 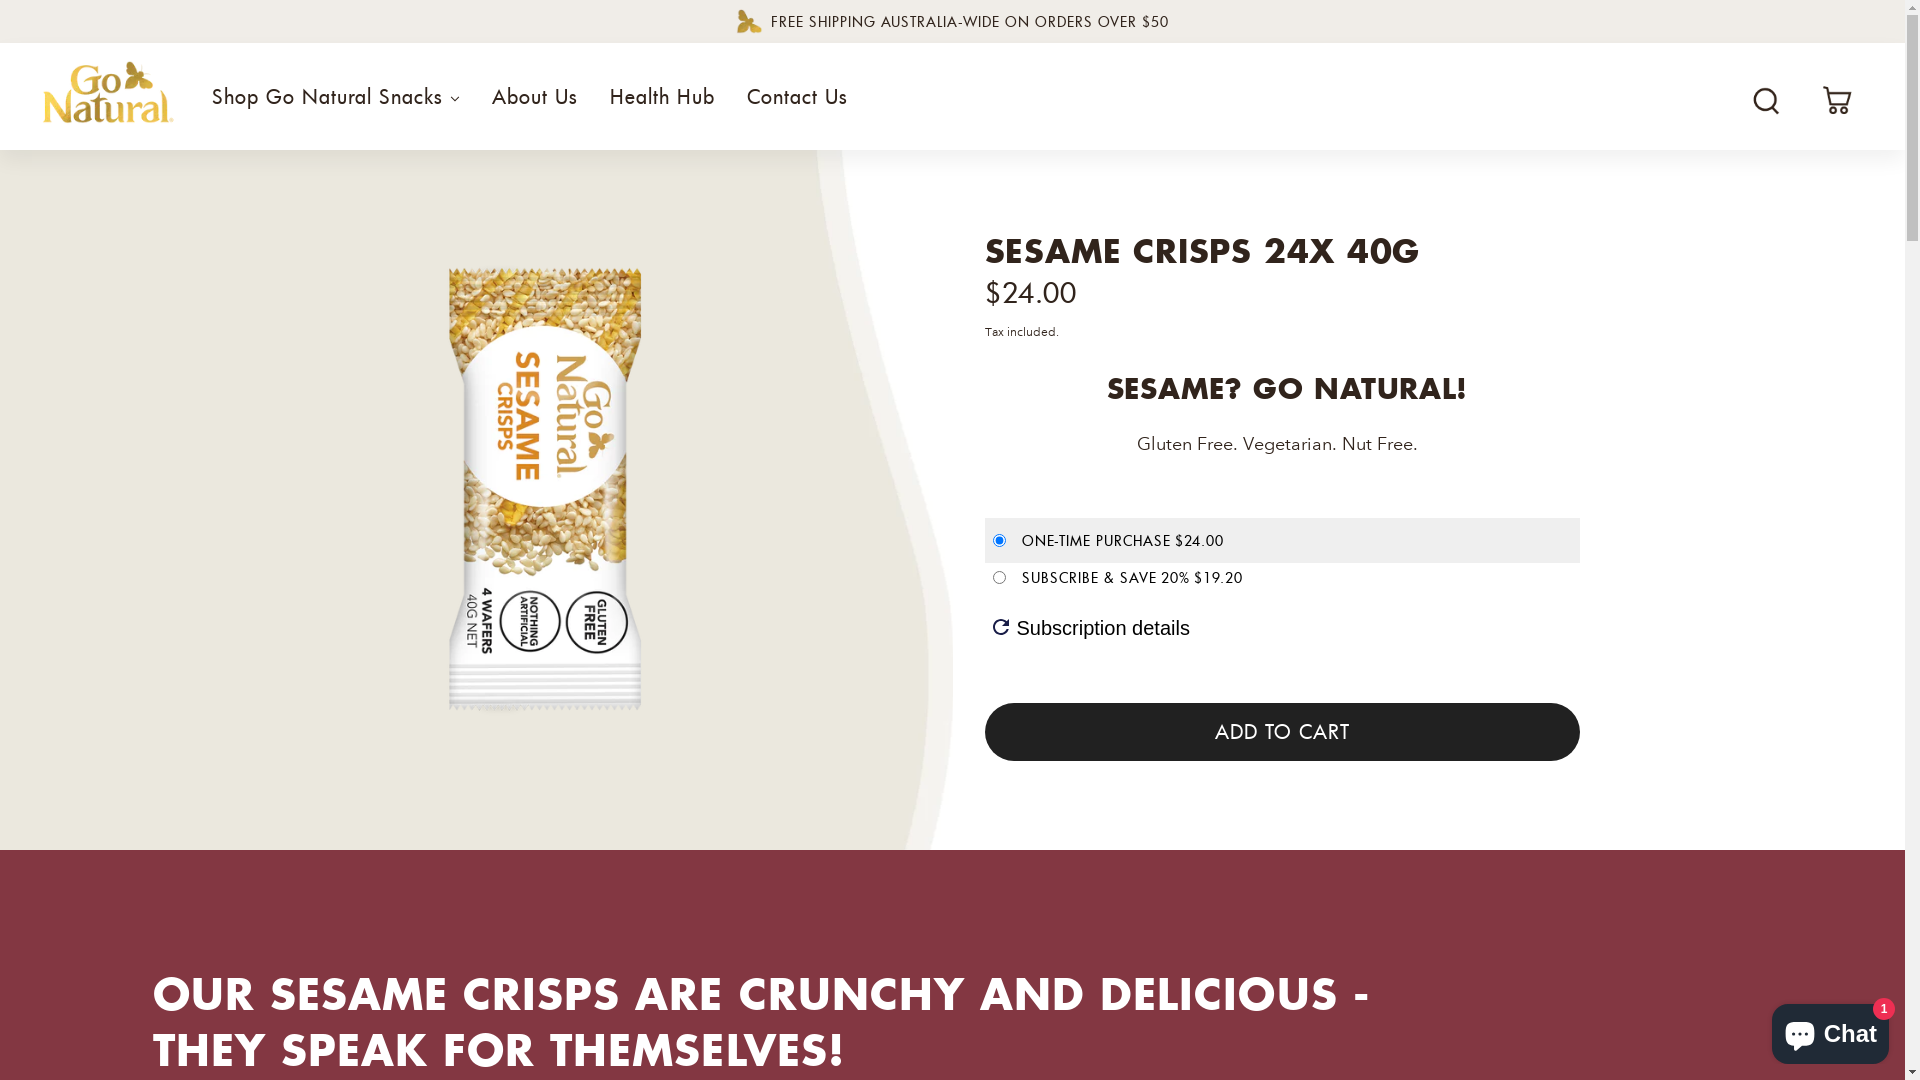 I want to click on Shop Go Natural Snacks, so click(x=336, y=110).